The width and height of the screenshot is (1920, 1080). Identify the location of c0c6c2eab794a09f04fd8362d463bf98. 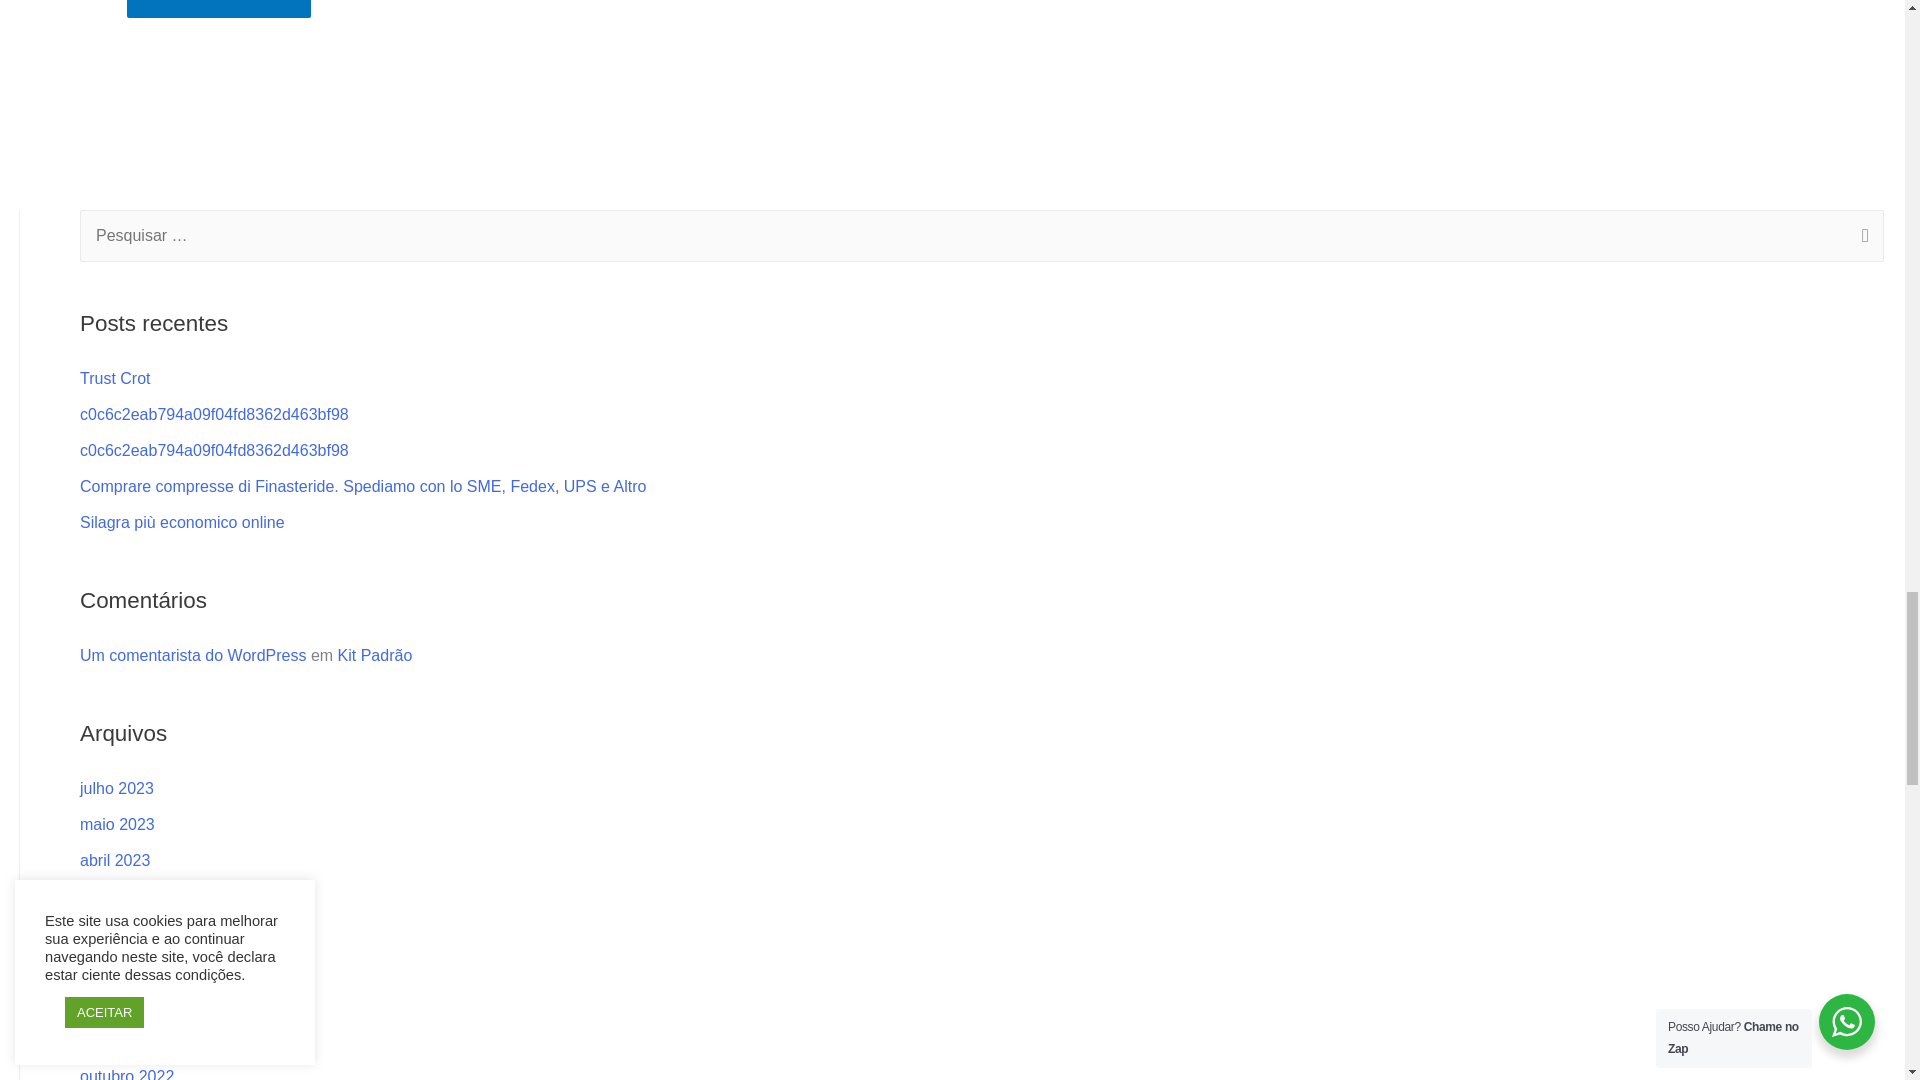
(214, 414).